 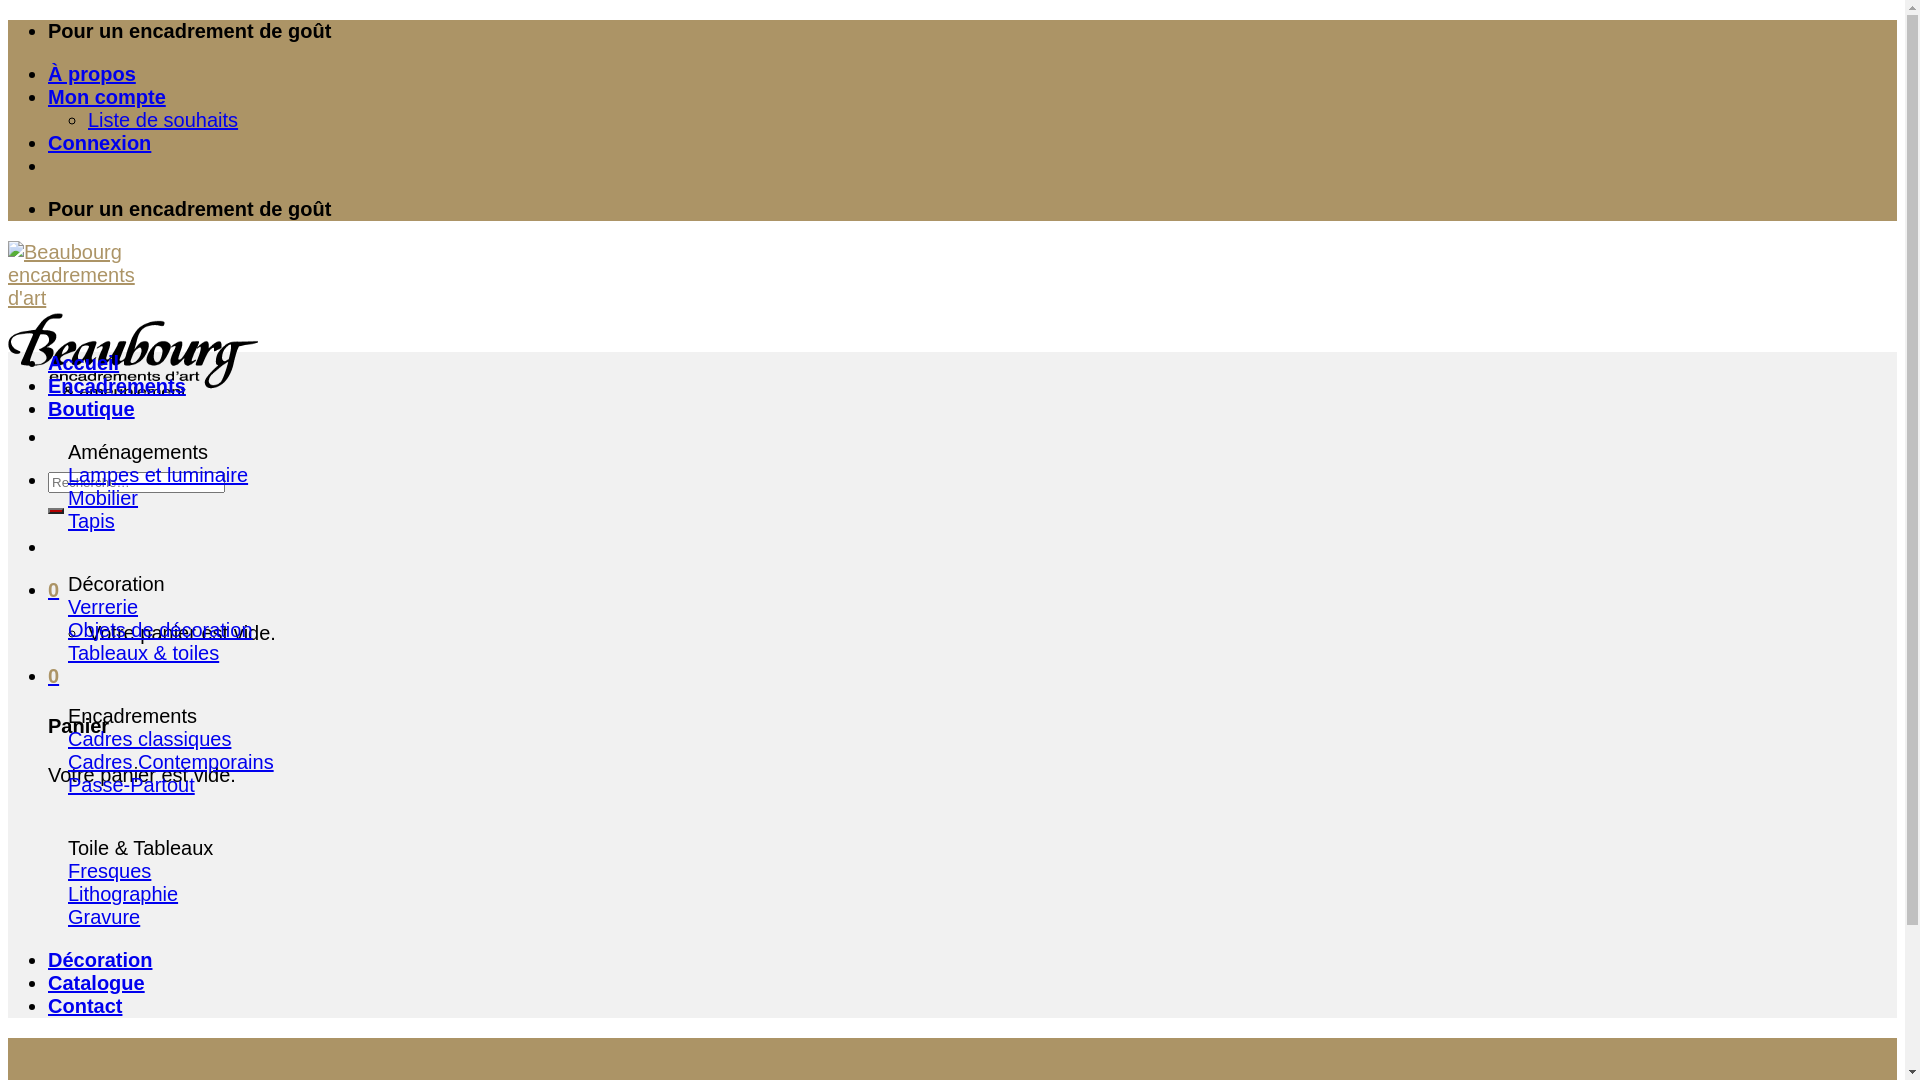 I want to click on Encadrements, so click(x=117, y=386).